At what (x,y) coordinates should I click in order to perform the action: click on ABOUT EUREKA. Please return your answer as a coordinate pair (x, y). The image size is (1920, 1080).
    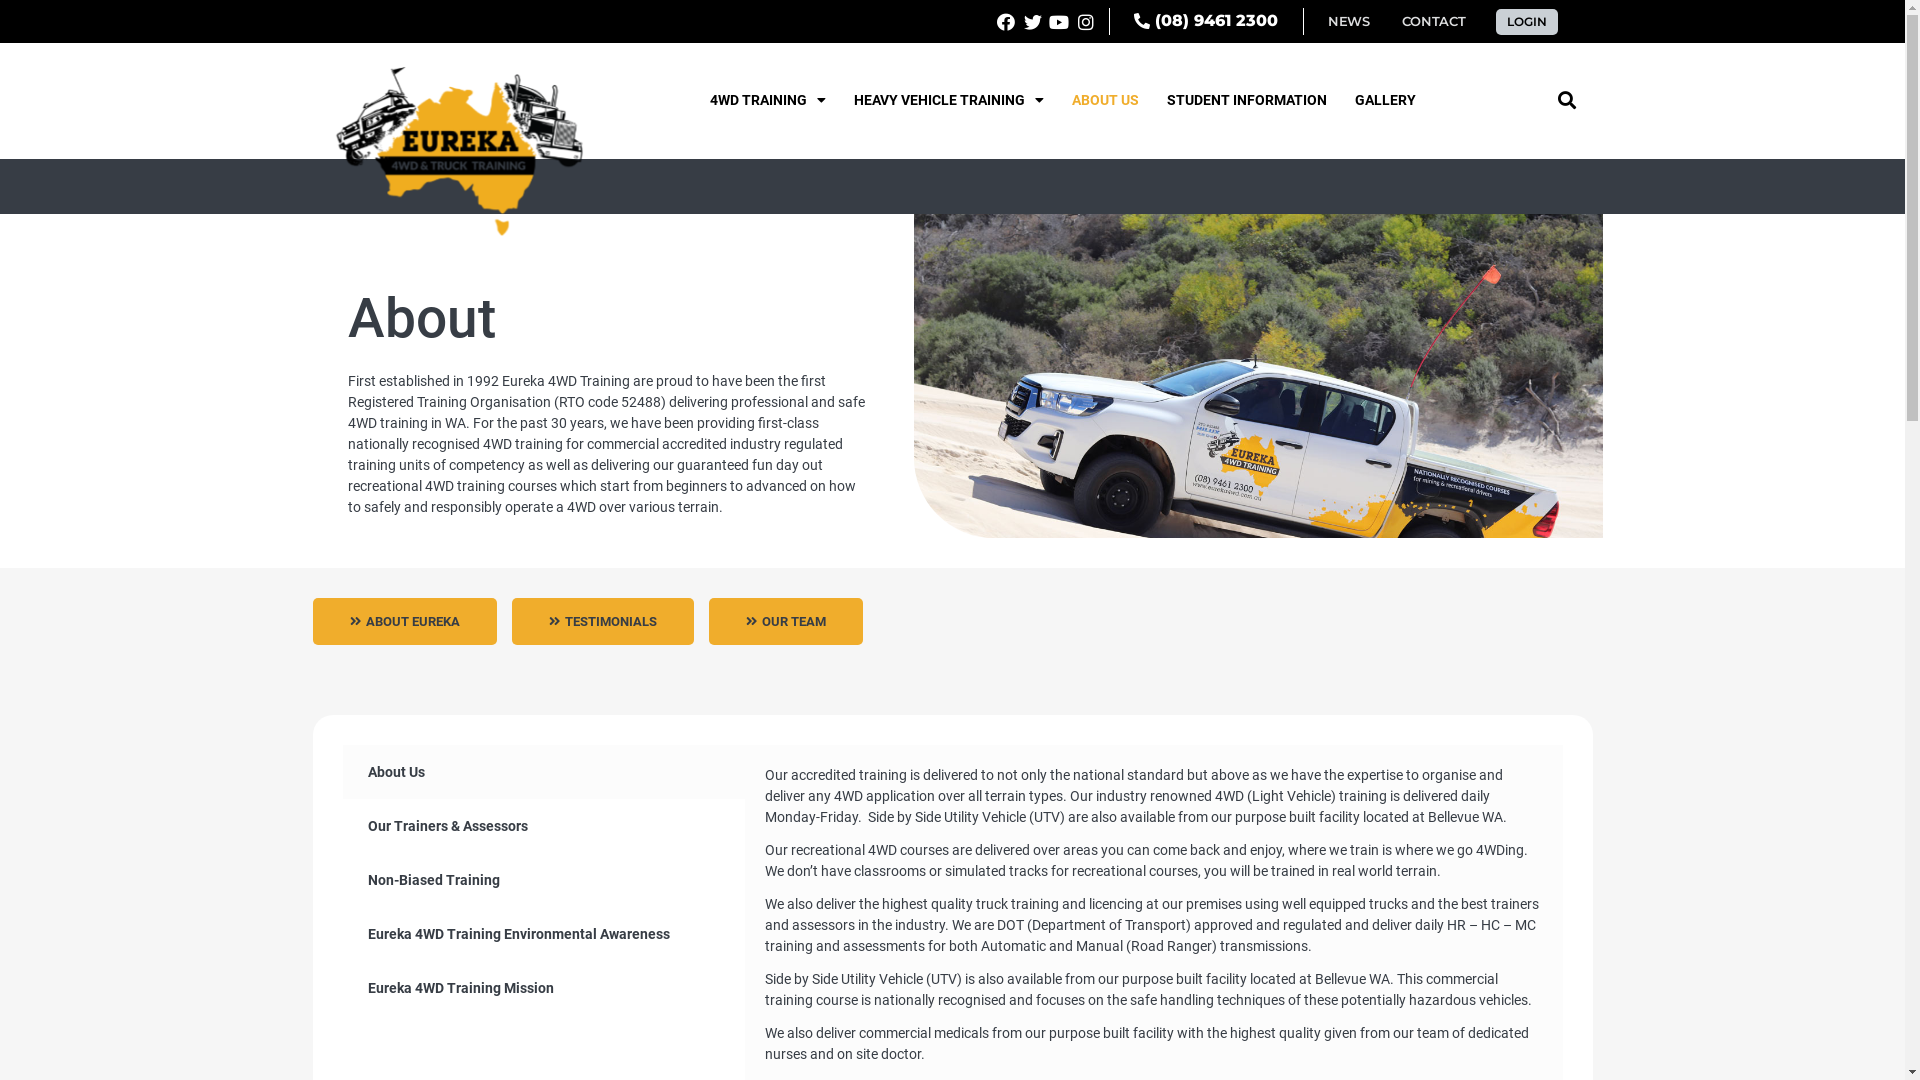
    Looking at the image, I should click on (404, 622).